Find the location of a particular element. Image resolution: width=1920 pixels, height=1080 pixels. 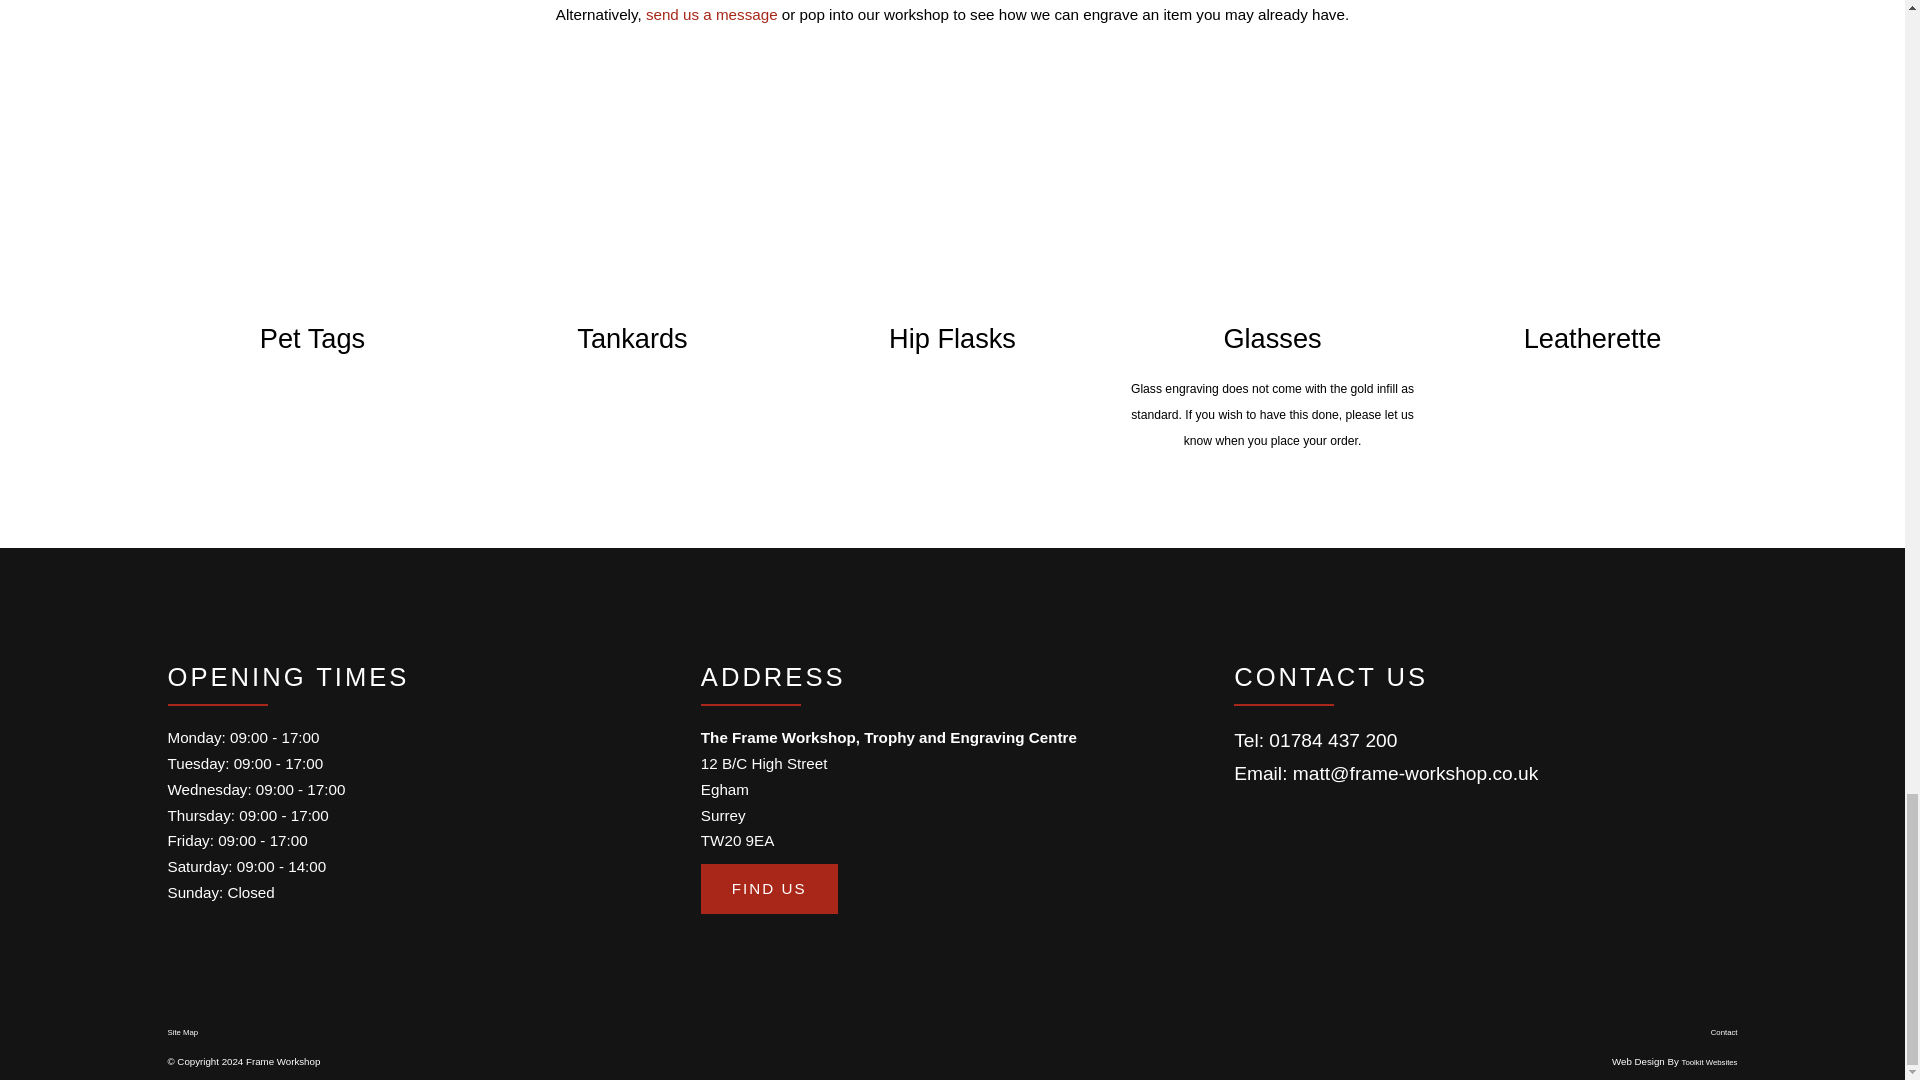

Toolkit Websites is located at coordinates (1709, 1062).